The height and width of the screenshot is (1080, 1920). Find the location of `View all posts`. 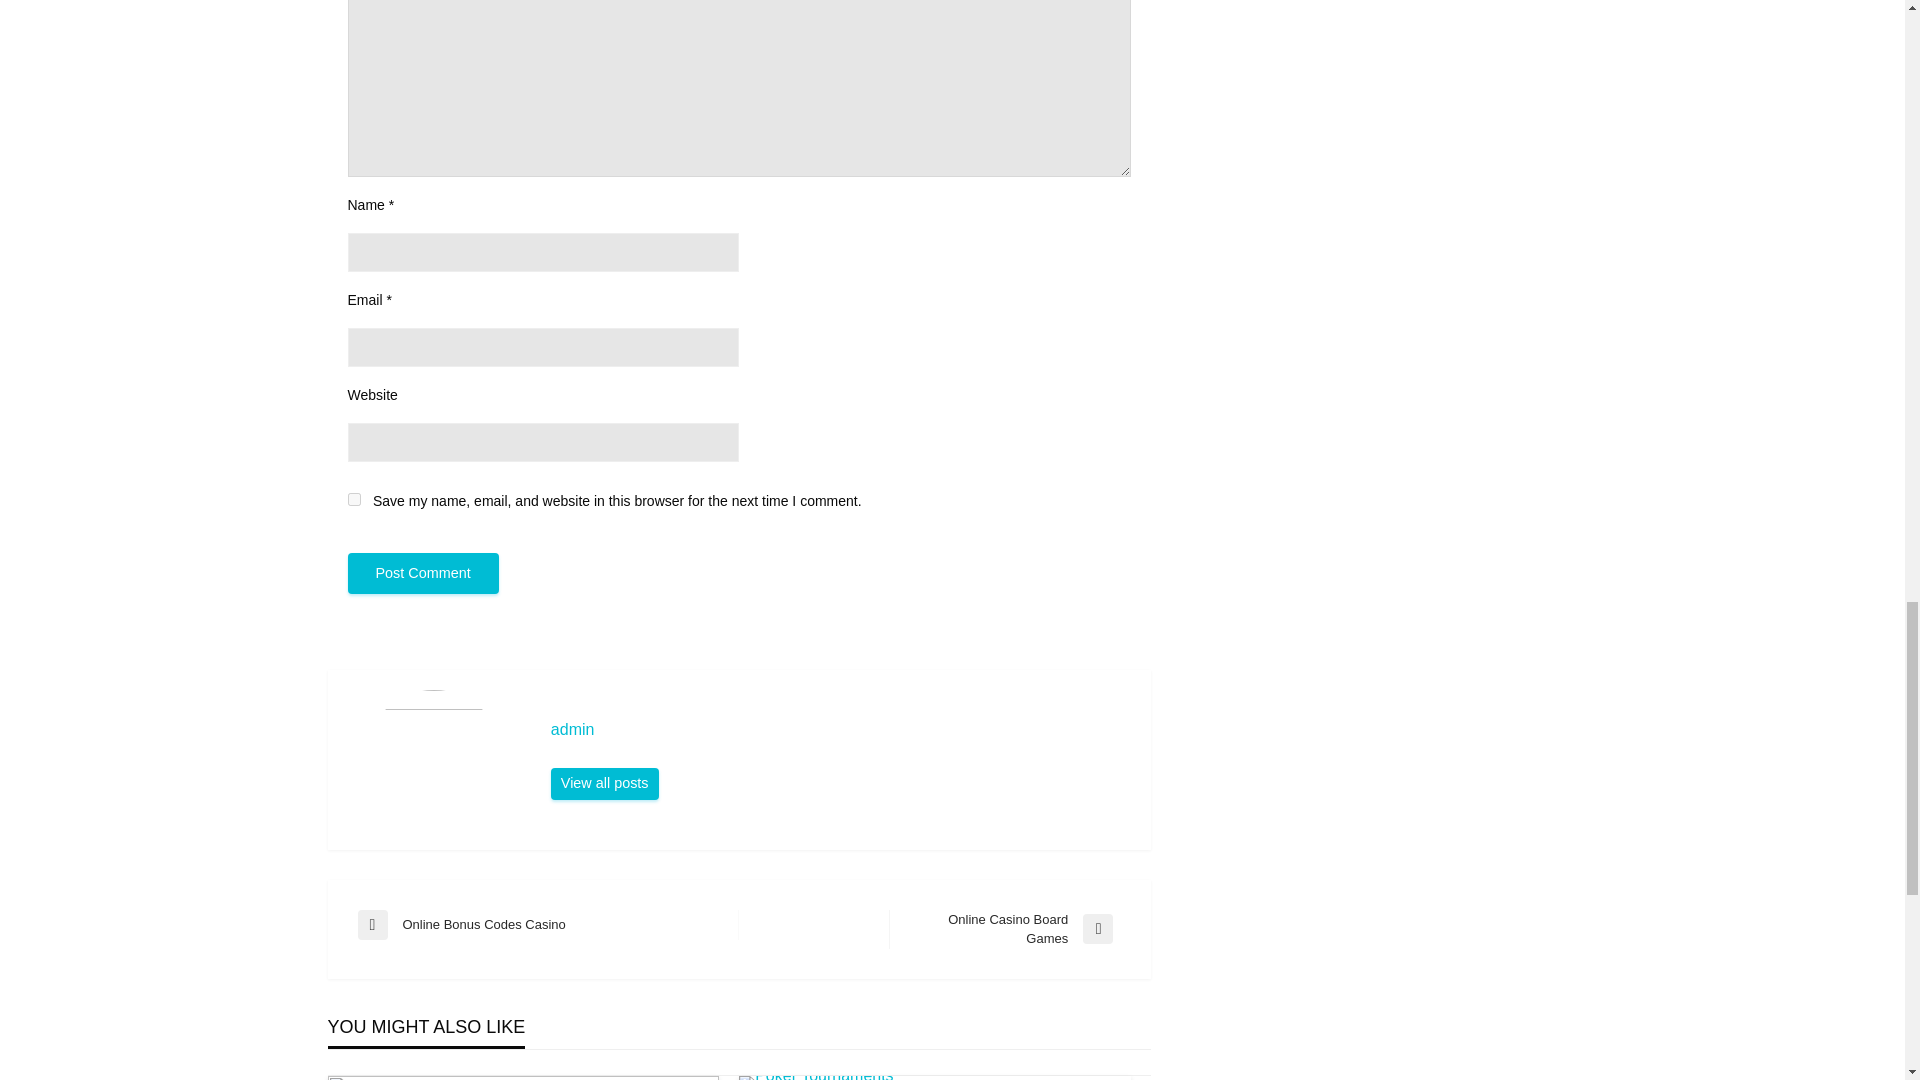

View all posts is located at coordinates (840, 730).